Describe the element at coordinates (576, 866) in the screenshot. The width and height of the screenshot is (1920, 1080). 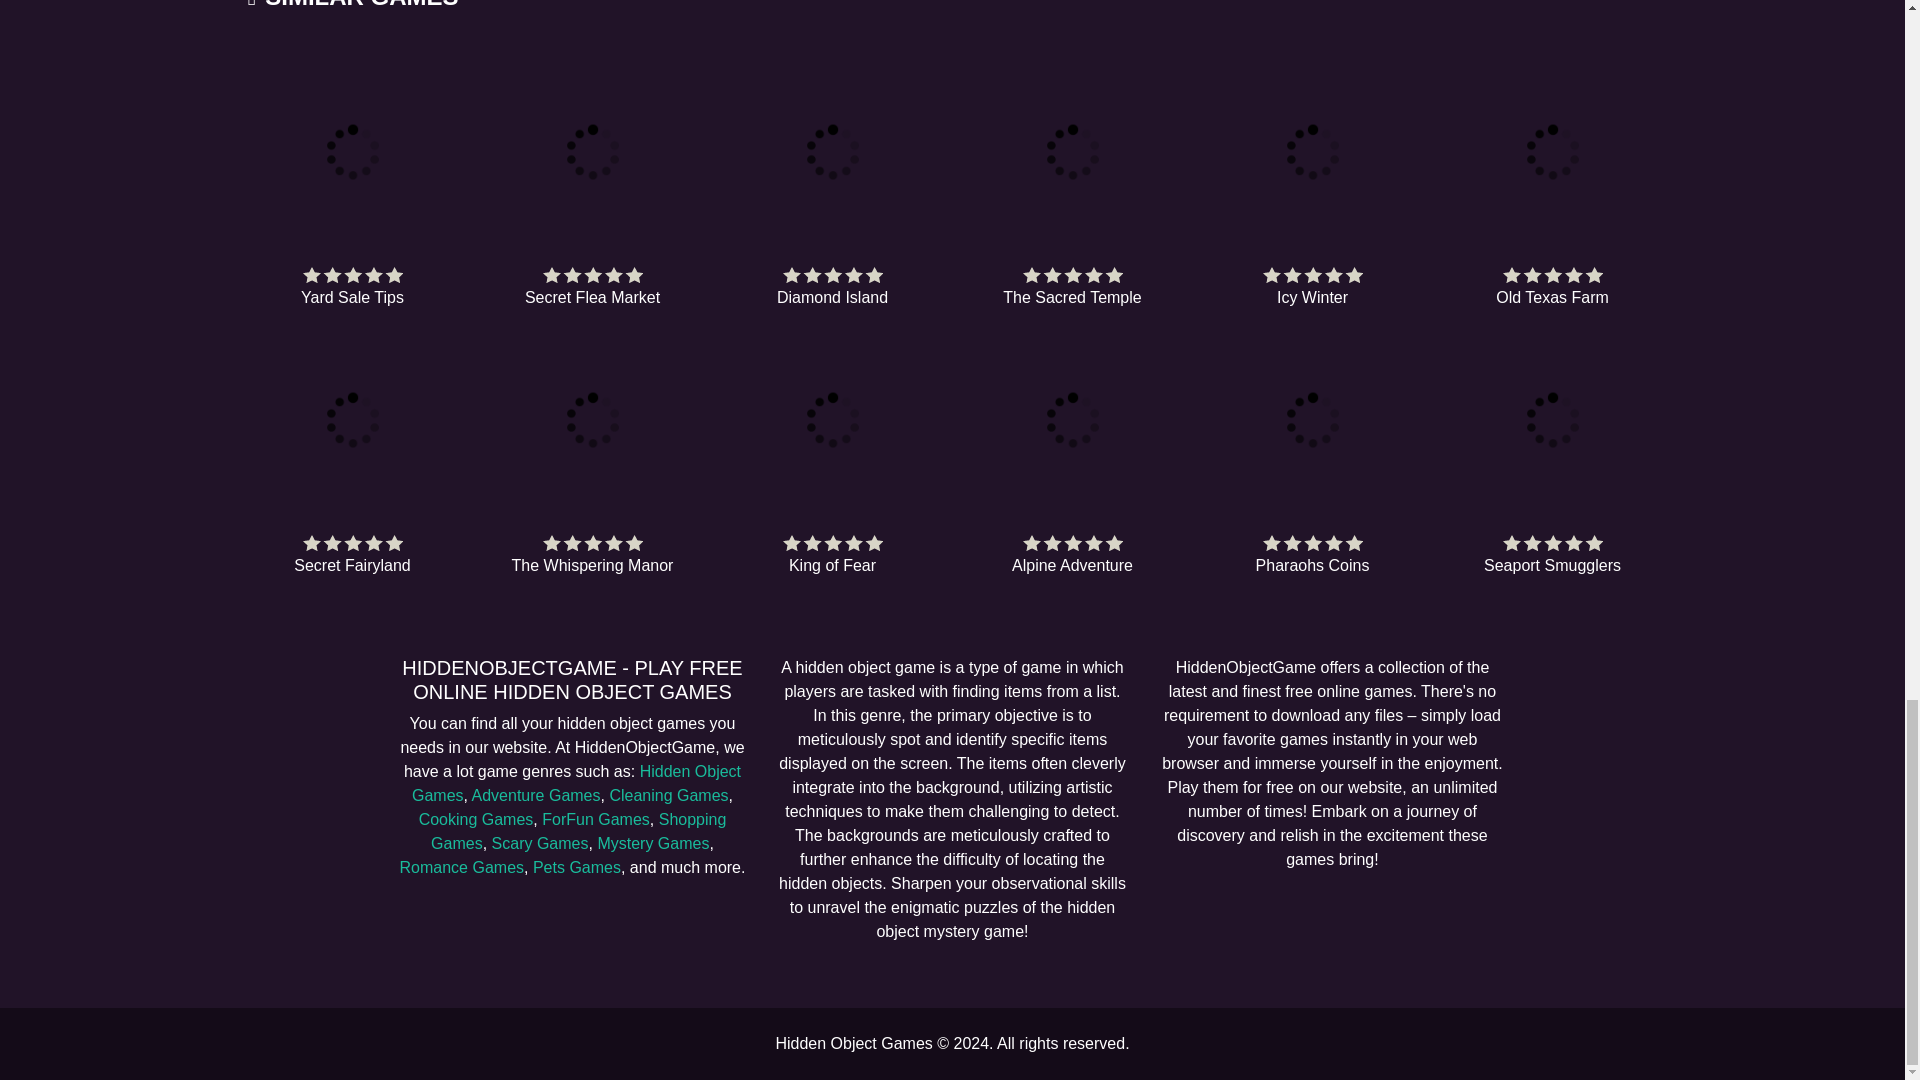
I see `All Pets Games` at that location.